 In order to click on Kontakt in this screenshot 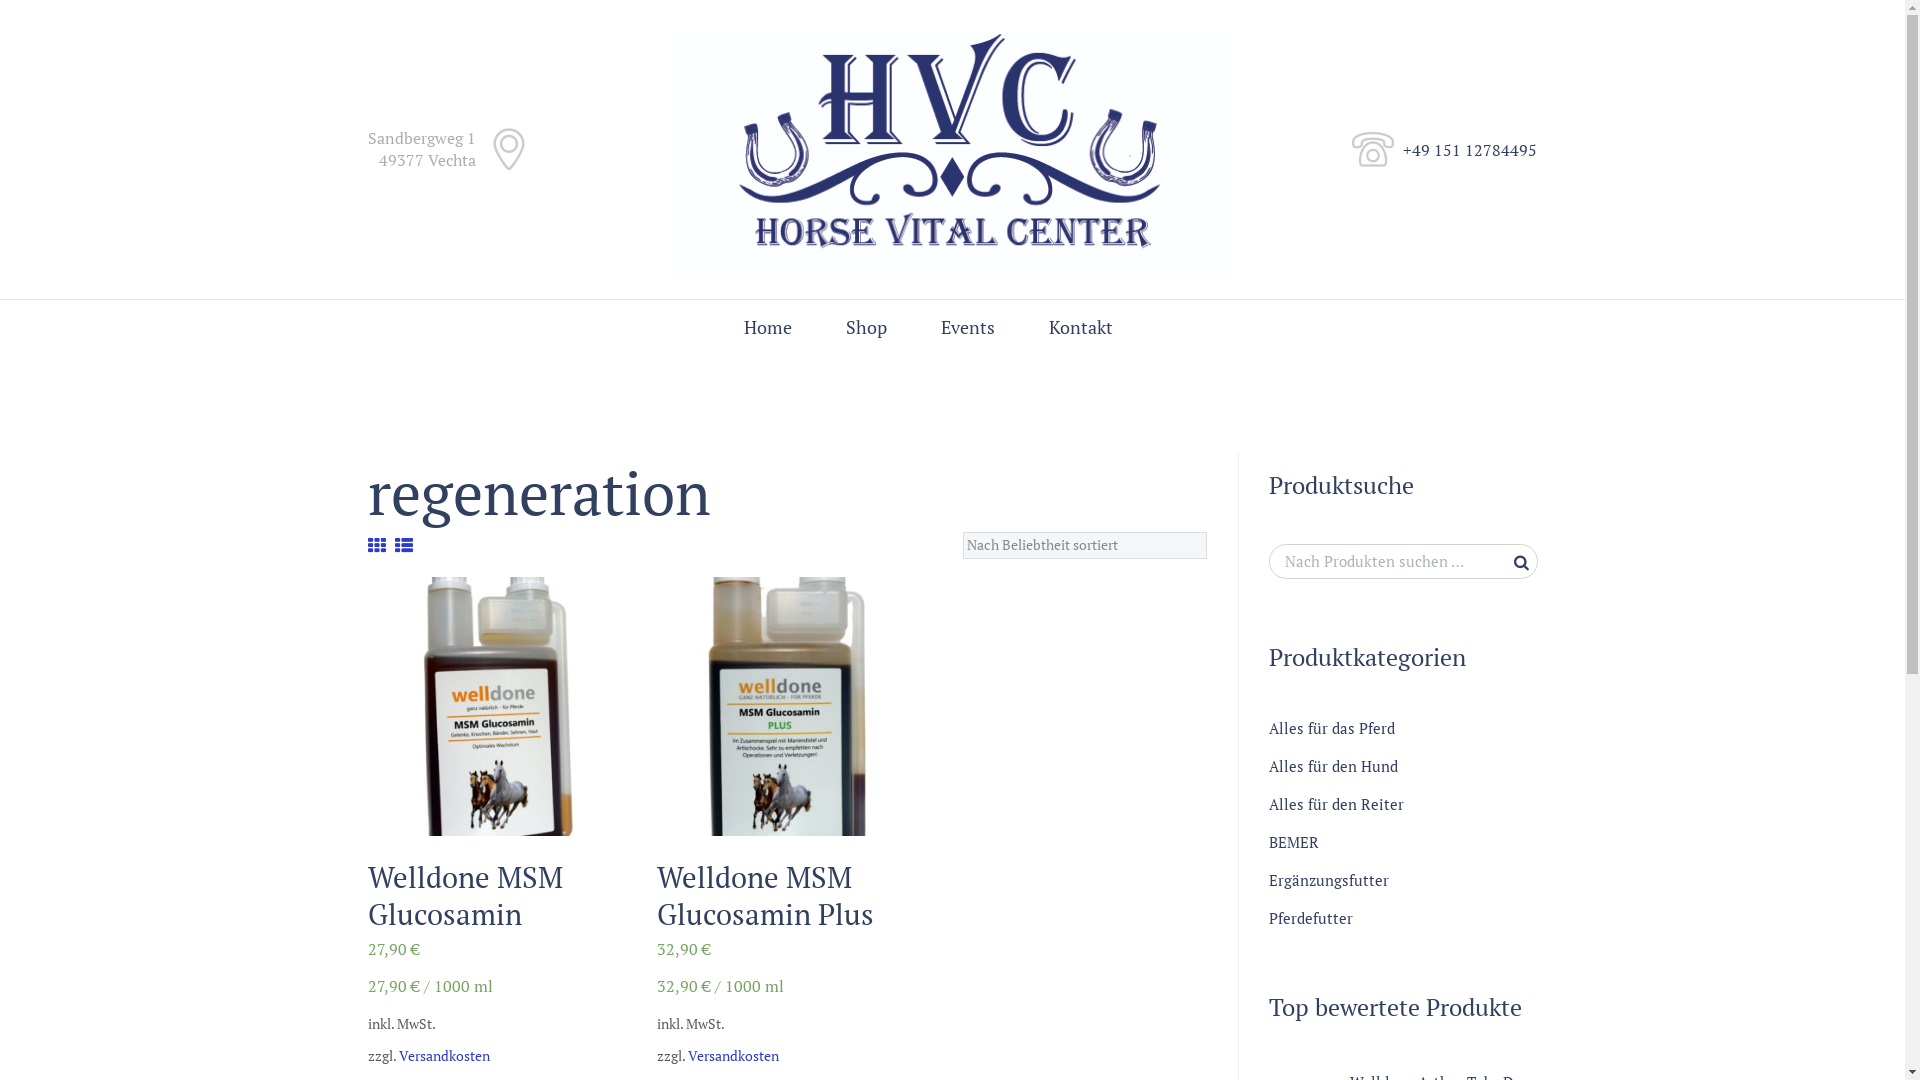, I will do `click(1081, 328)`.